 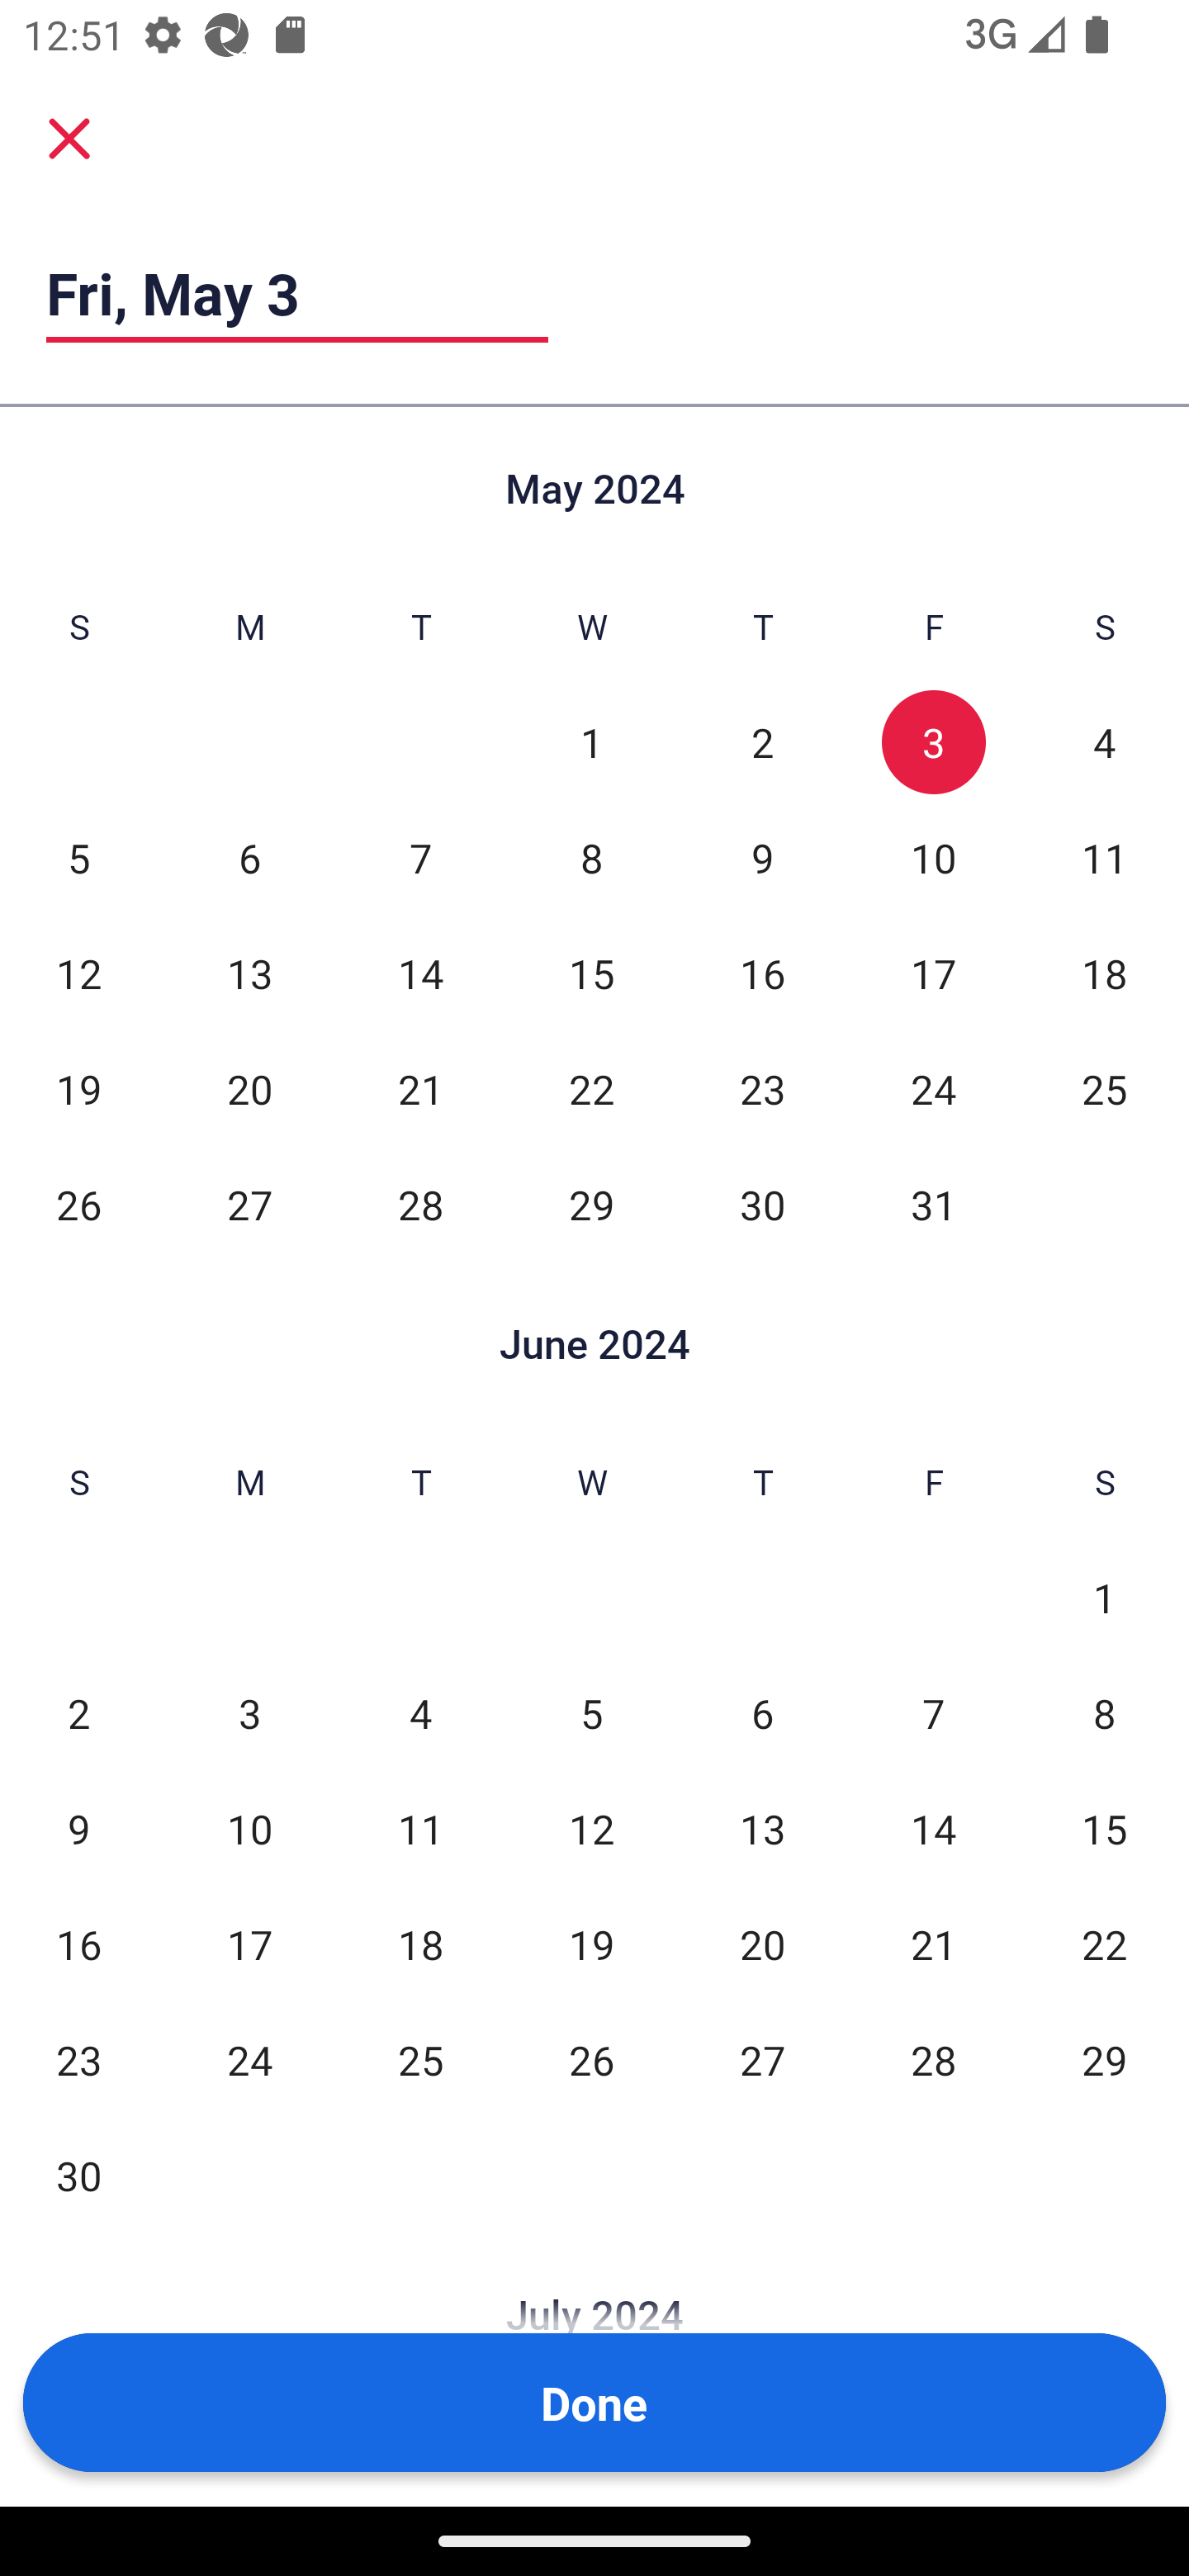 What do you see at coordinates (421, 1828) in the screenshot?
I see `11 Tue, Jun 11, Not Selected` at bounding box center [421, 1828].